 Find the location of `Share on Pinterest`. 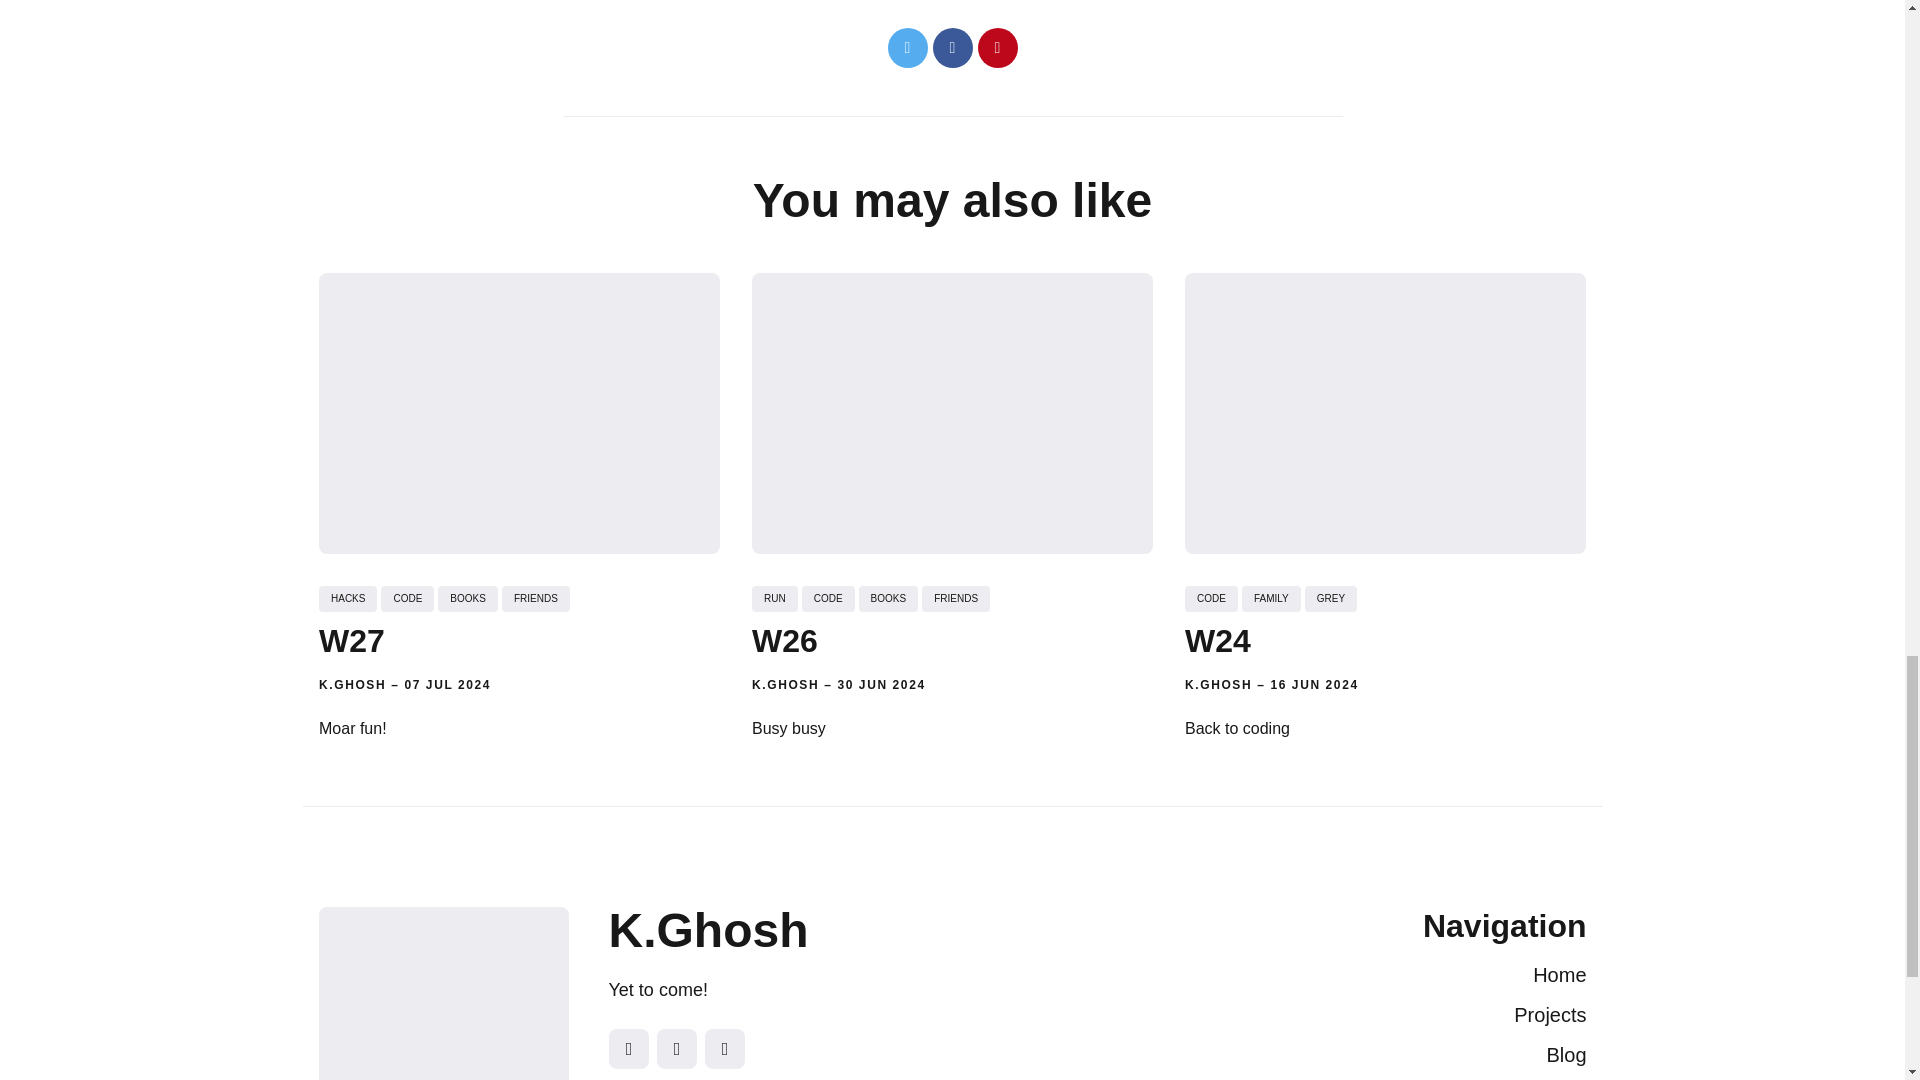

Share on Pinterest is located at coordinates (997, 48).